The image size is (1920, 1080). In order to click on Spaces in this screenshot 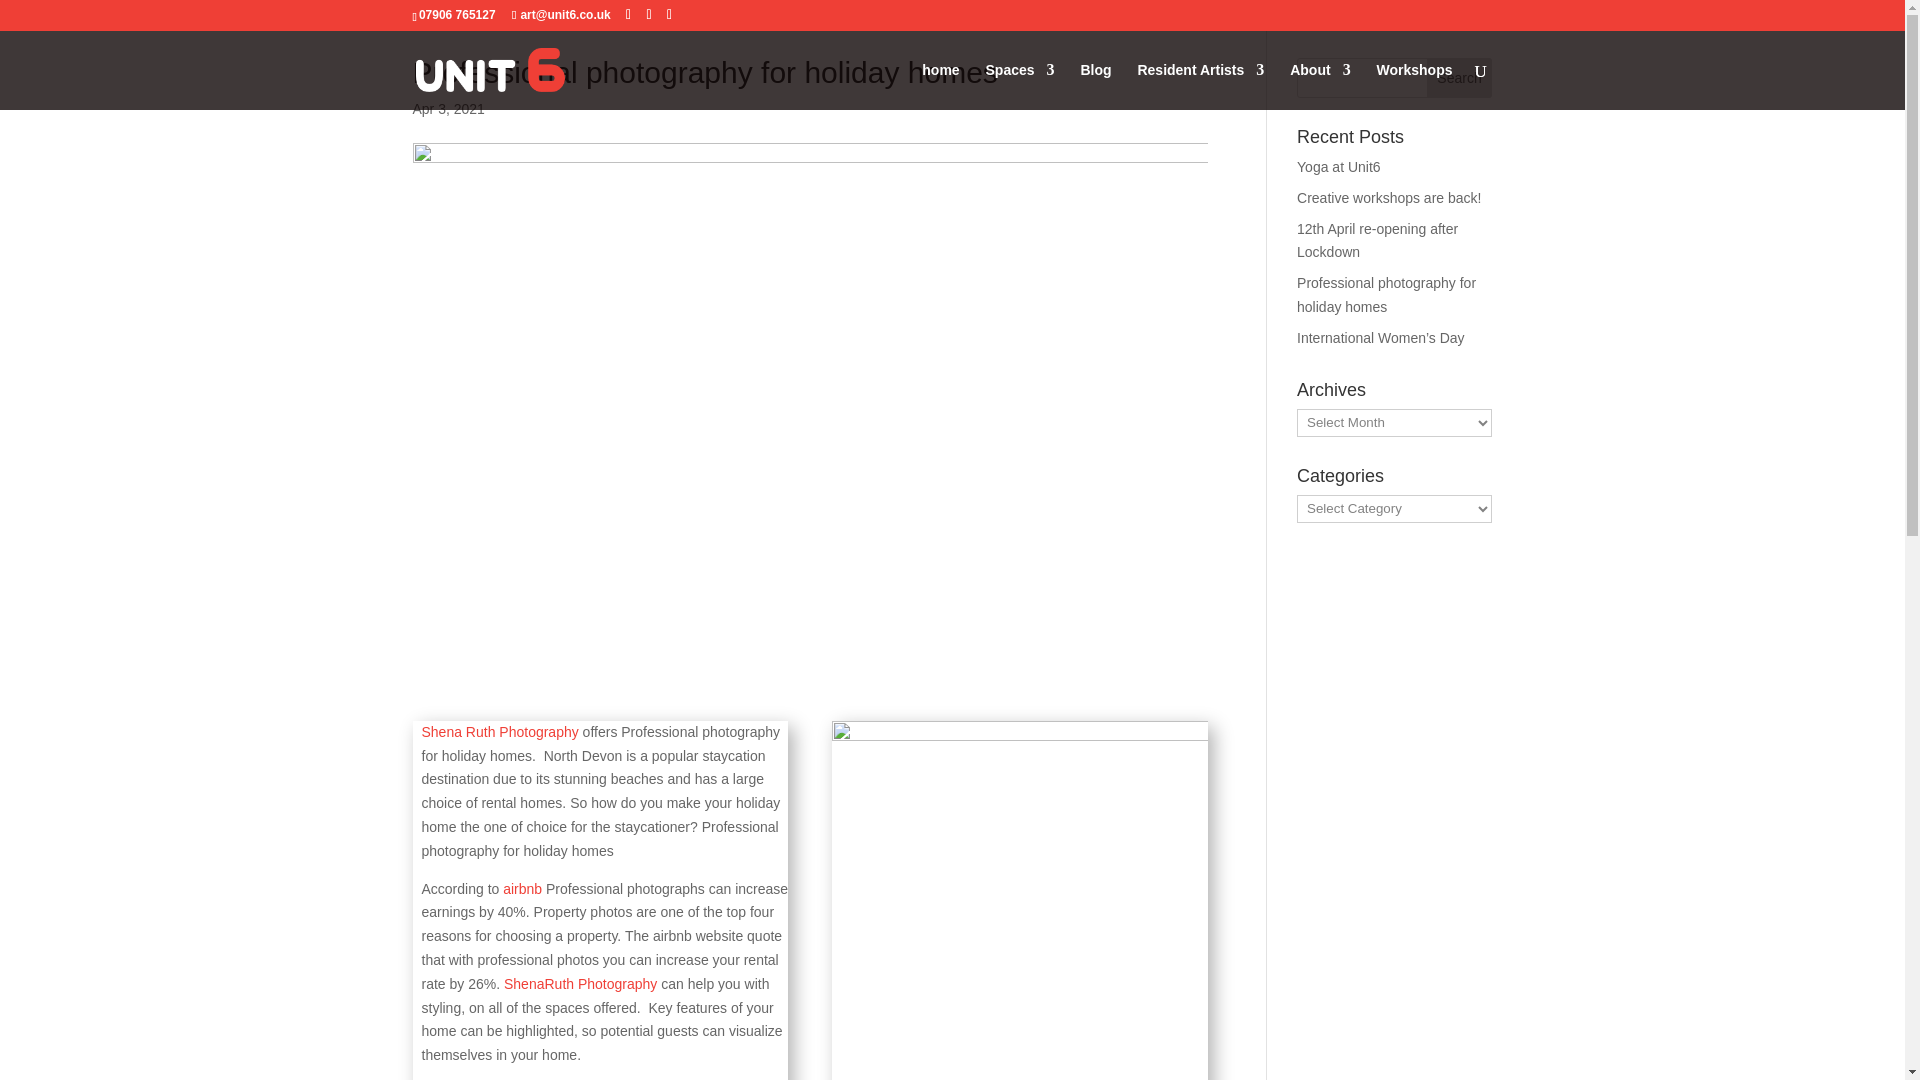, I will do `click(1020, 86)`.